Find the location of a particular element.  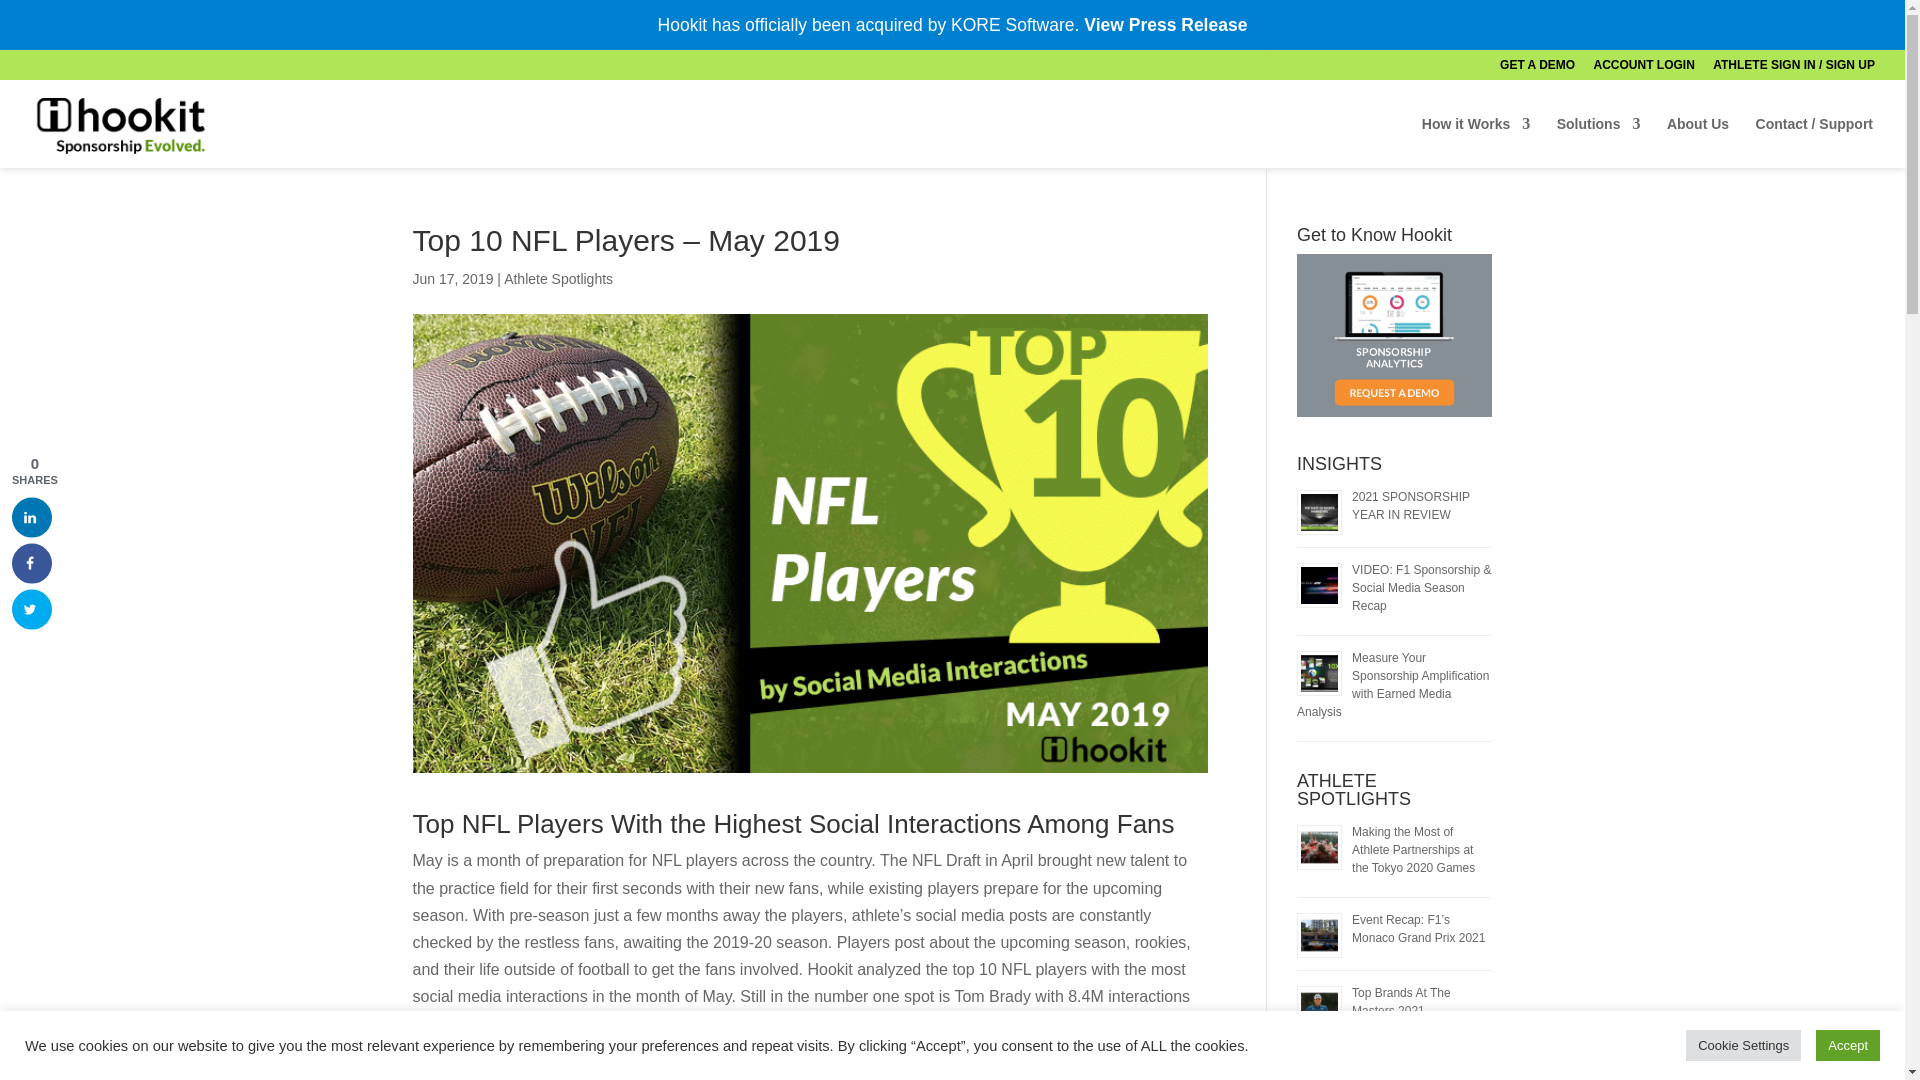

How it Works is located at coordinates (1476, 142).